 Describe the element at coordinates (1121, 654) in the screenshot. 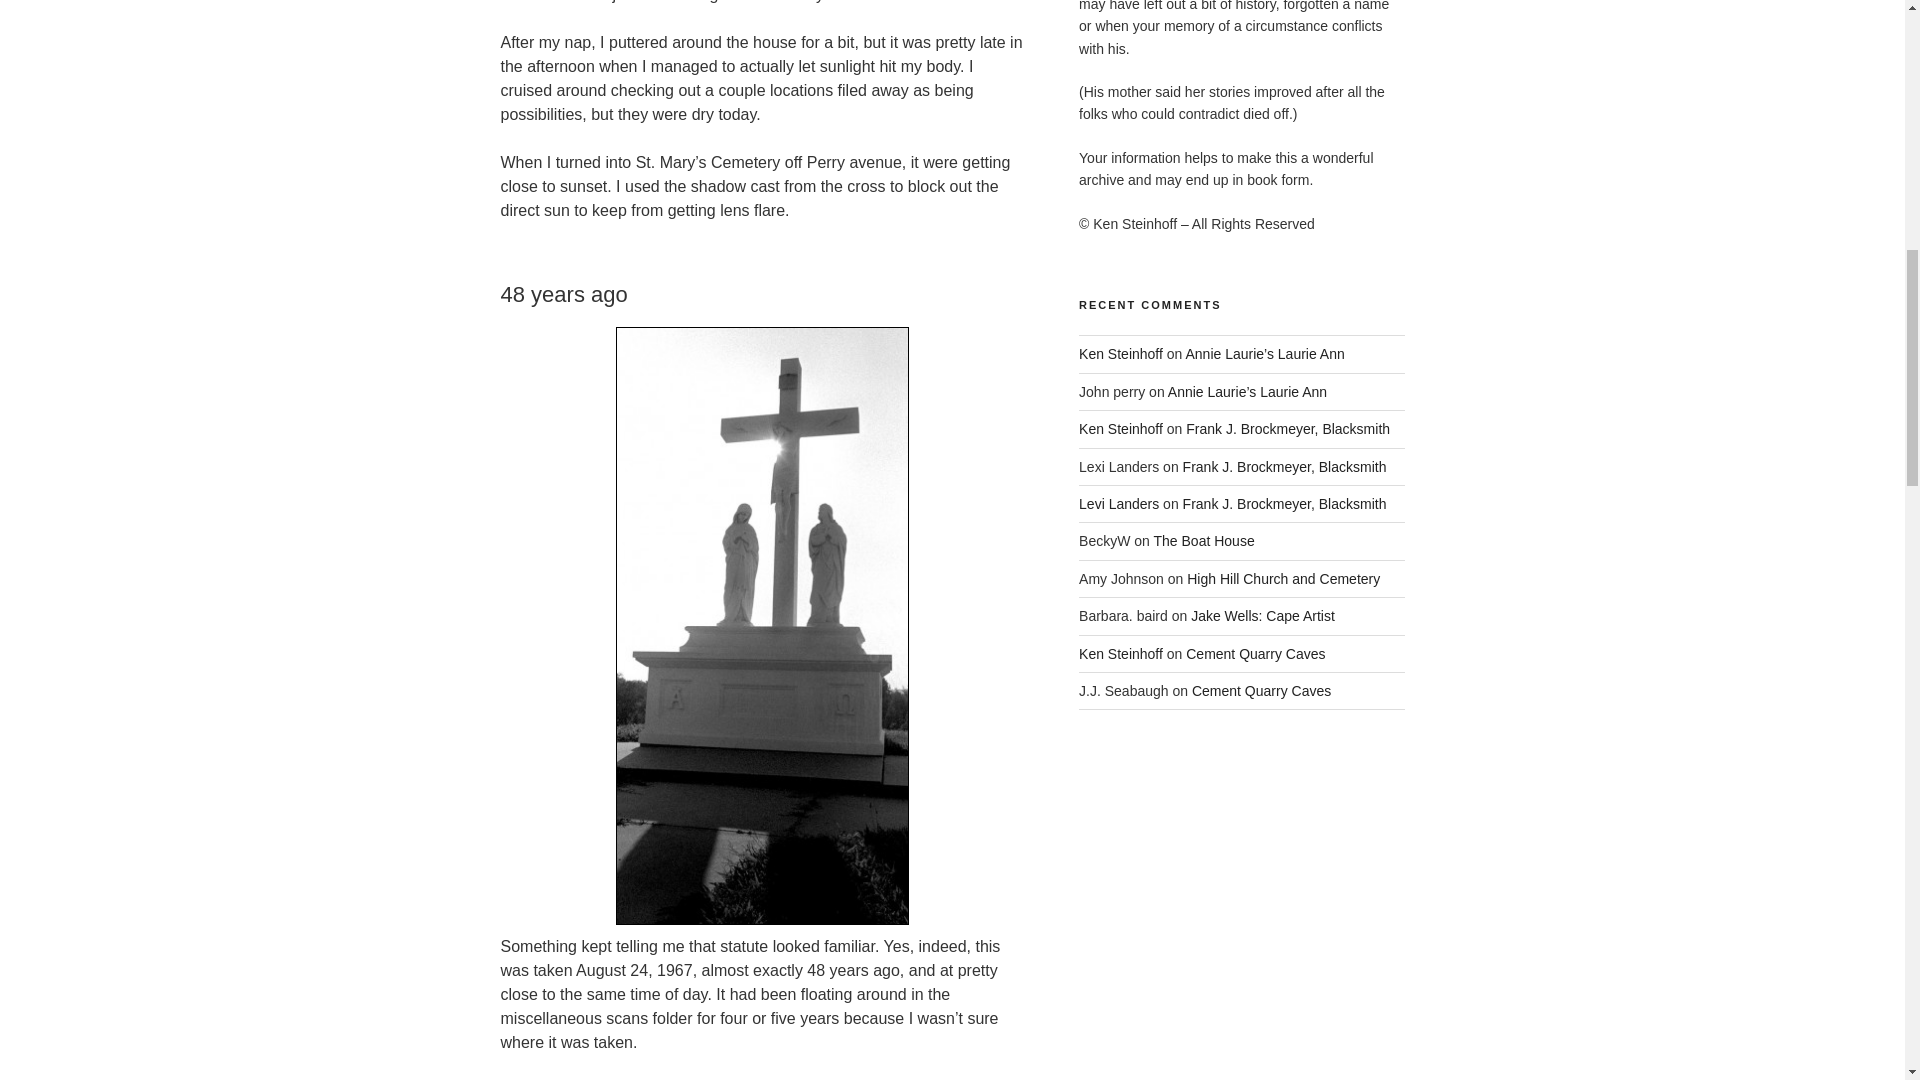

I see `Ken Steinhoff` at that location.